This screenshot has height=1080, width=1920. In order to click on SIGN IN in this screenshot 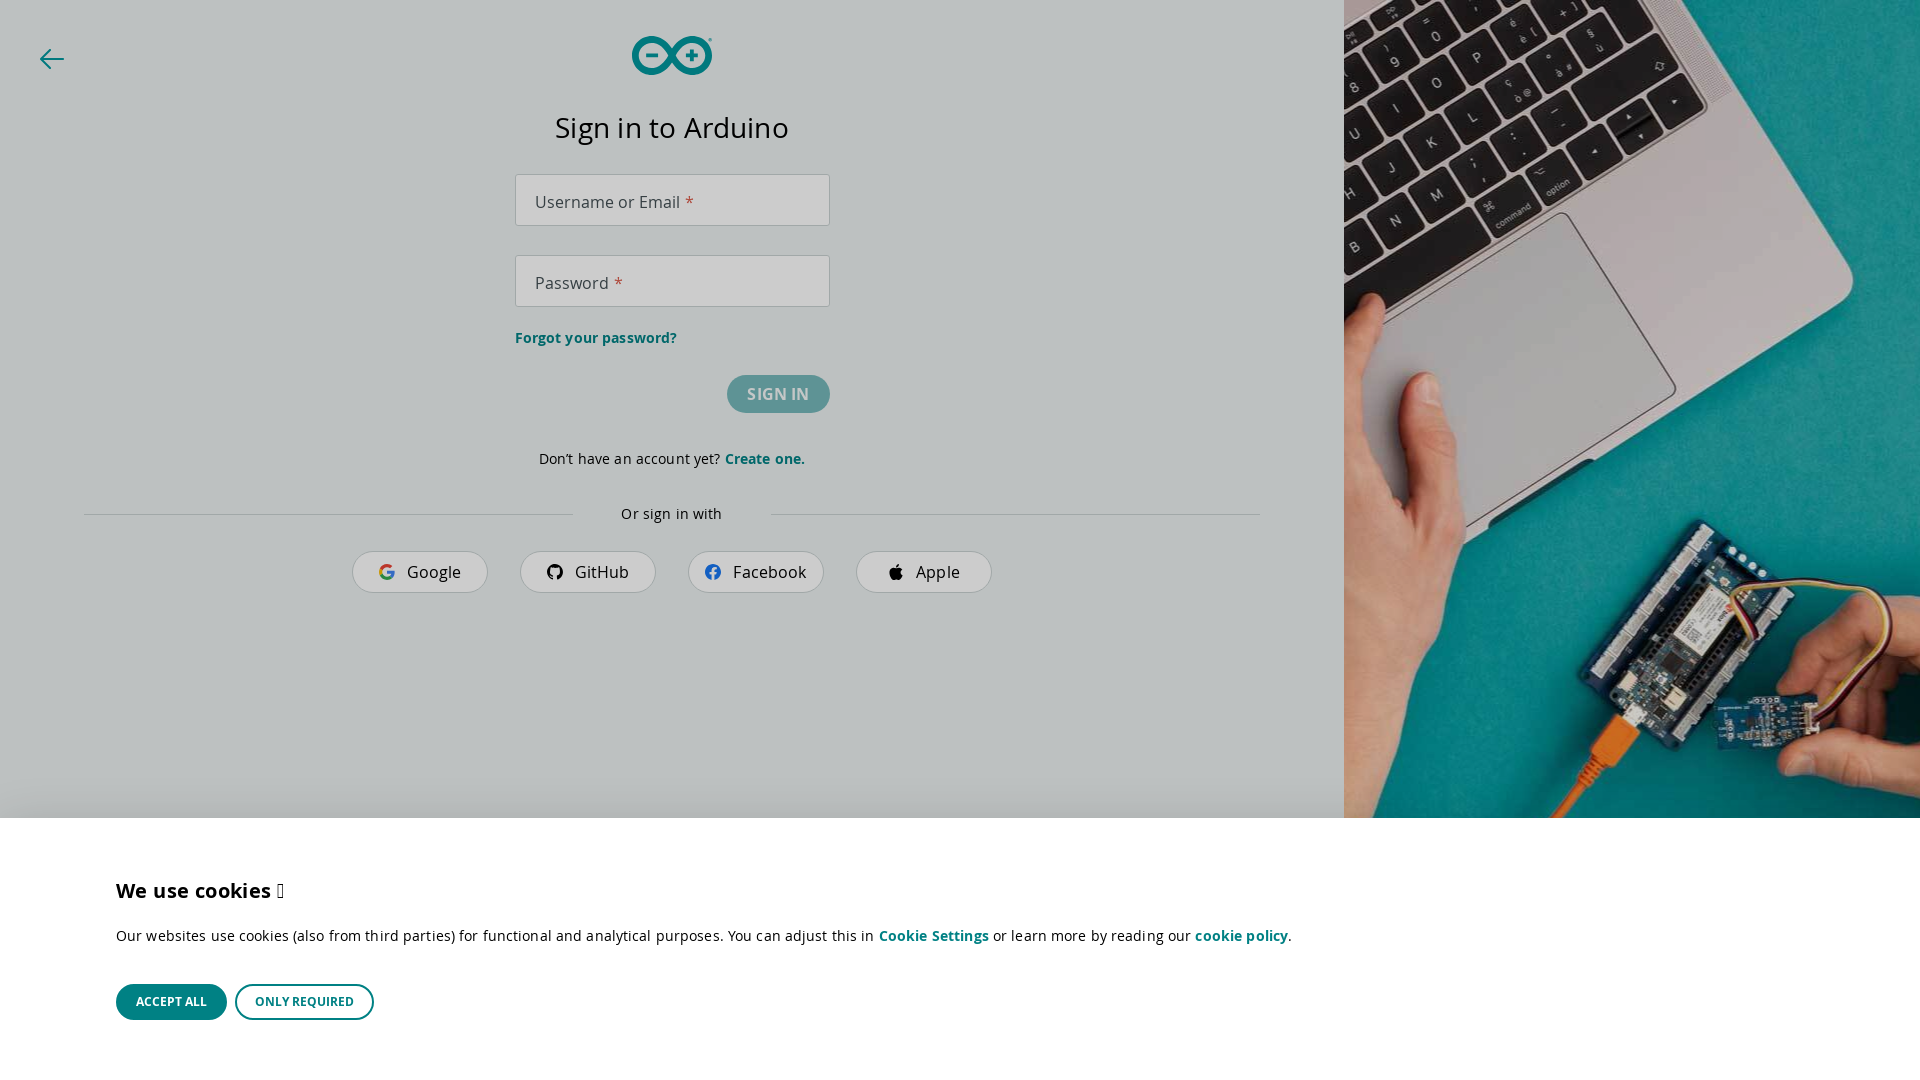, I will do `click(778, 394)`.